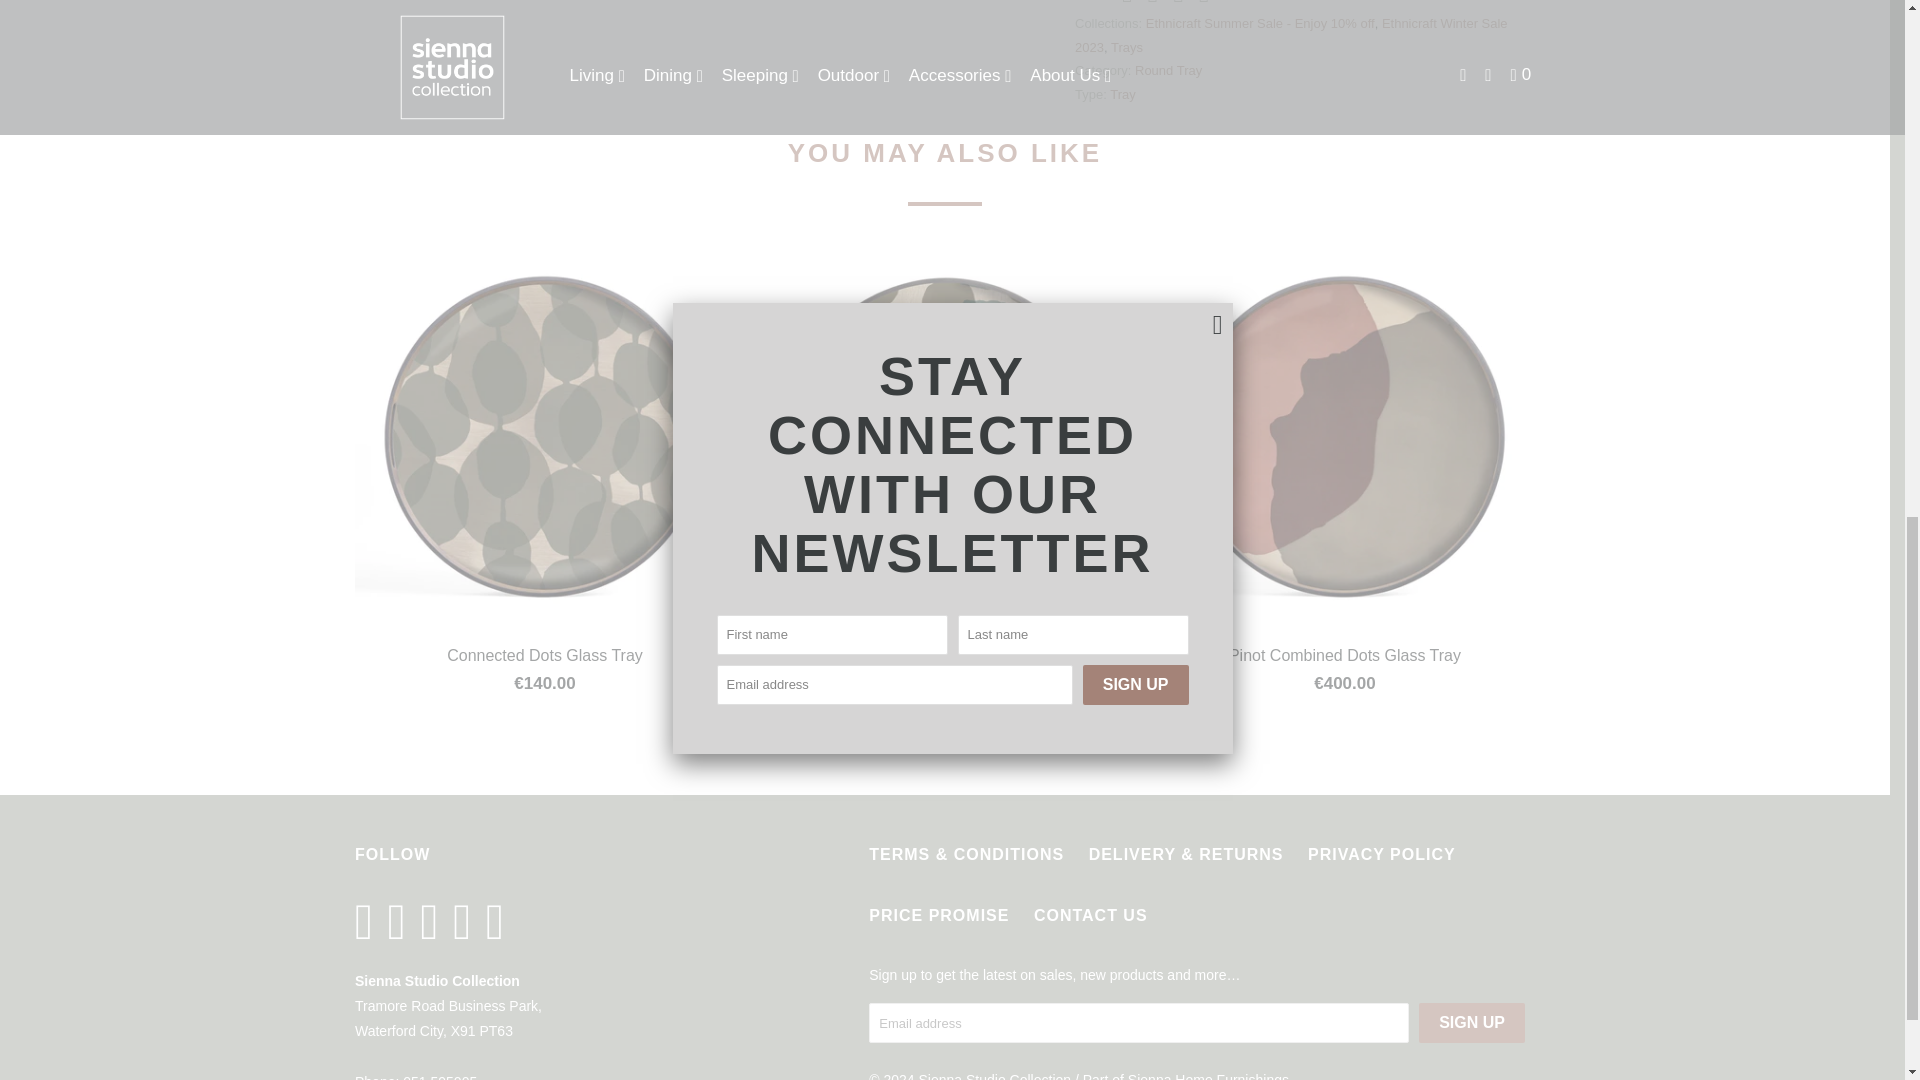  I want to click on Sign Up, so click(1471, 1023).